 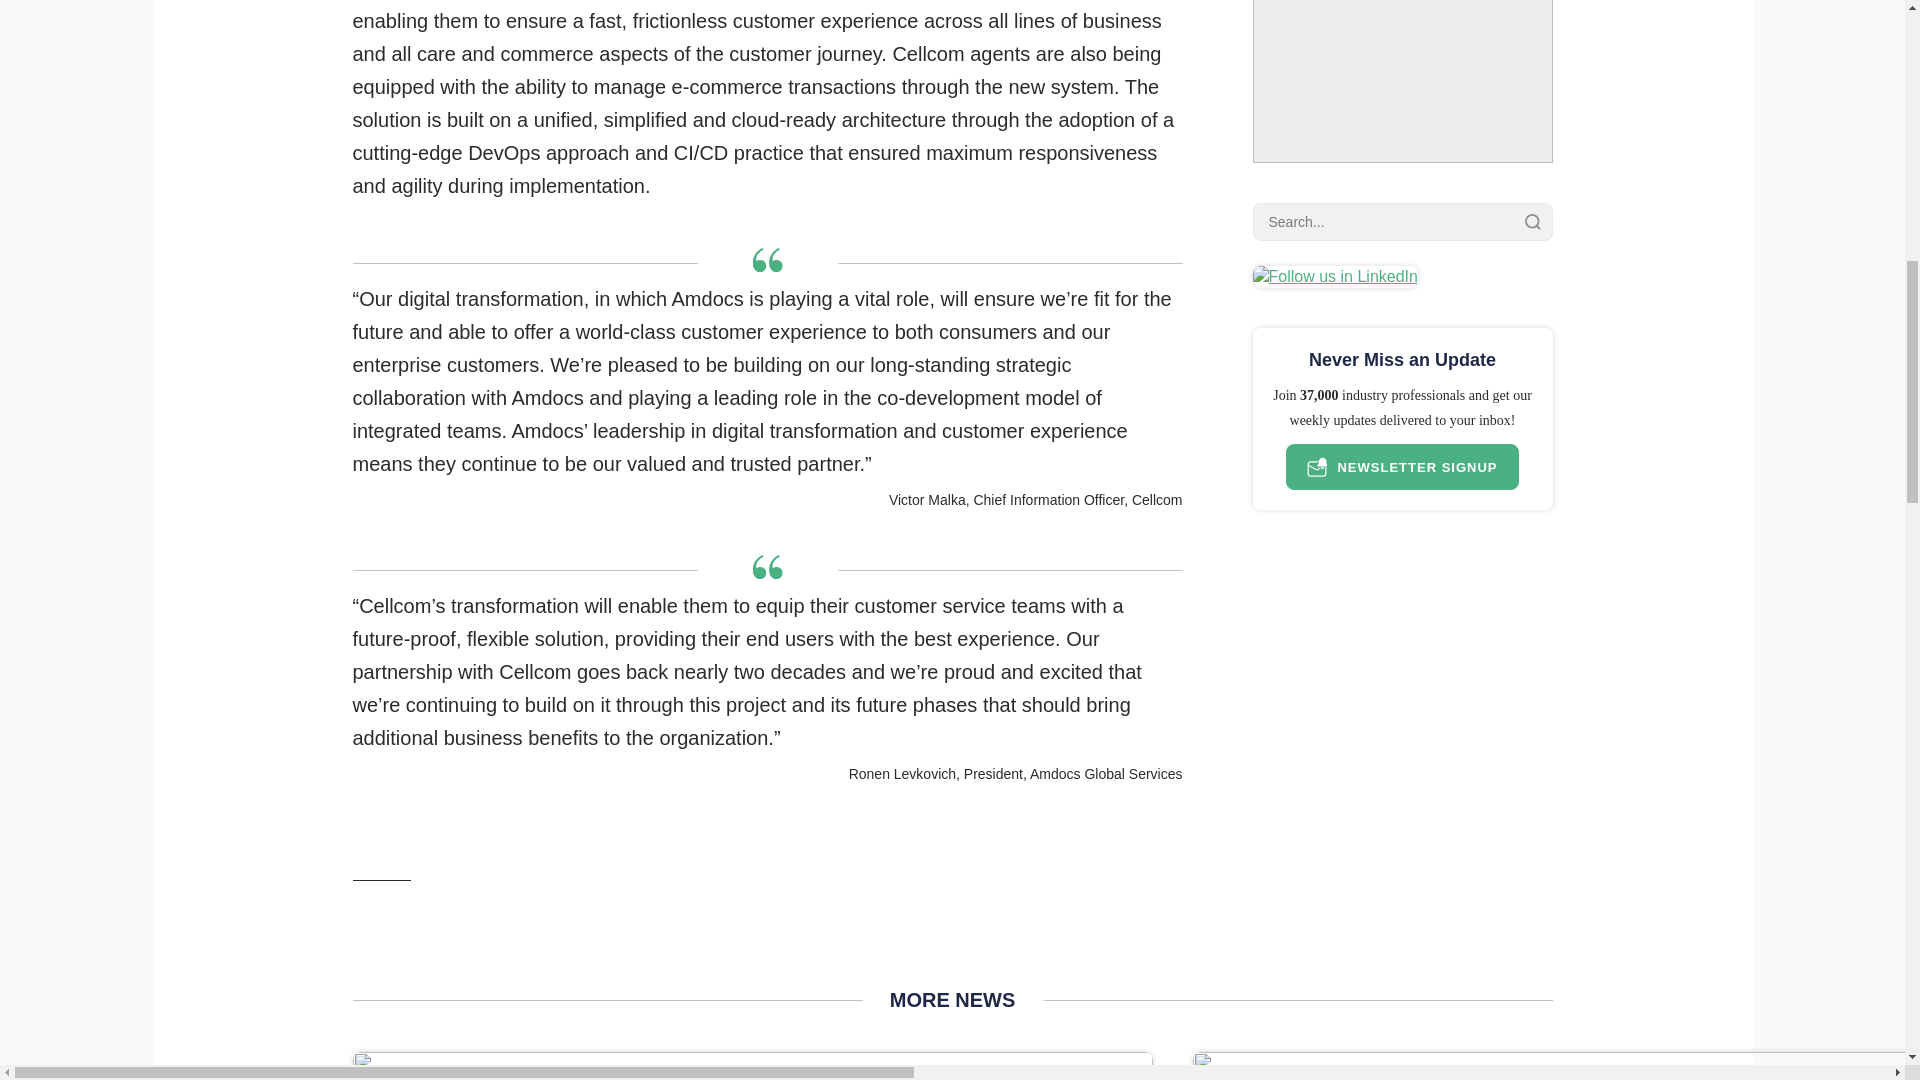 What do you see at coordinates (1402, 466) in the screenshot?
I see `NEWSLETTER SIGNUP` at bounding box center [1402, 466].